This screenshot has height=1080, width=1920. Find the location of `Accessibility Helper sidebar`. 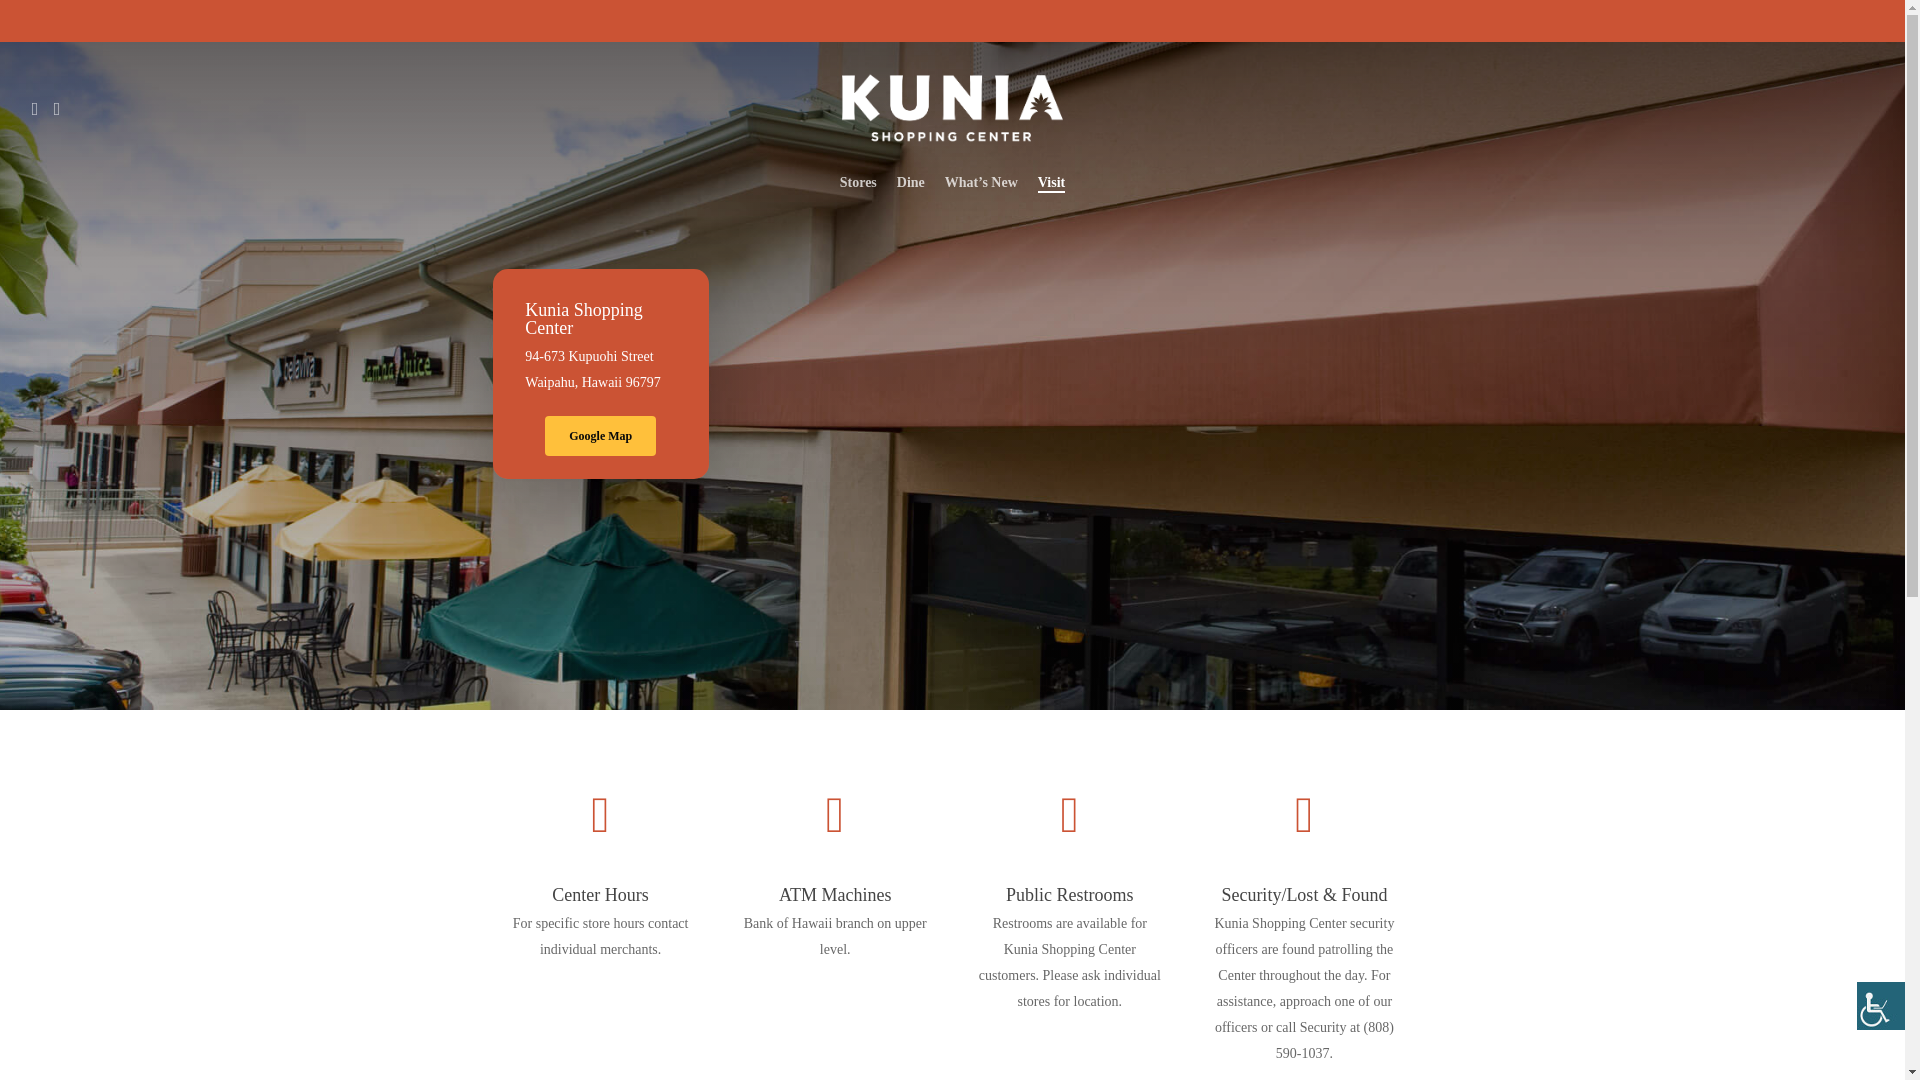

Accessibility Helper sidebar is located at coordinates (1880, 1006).